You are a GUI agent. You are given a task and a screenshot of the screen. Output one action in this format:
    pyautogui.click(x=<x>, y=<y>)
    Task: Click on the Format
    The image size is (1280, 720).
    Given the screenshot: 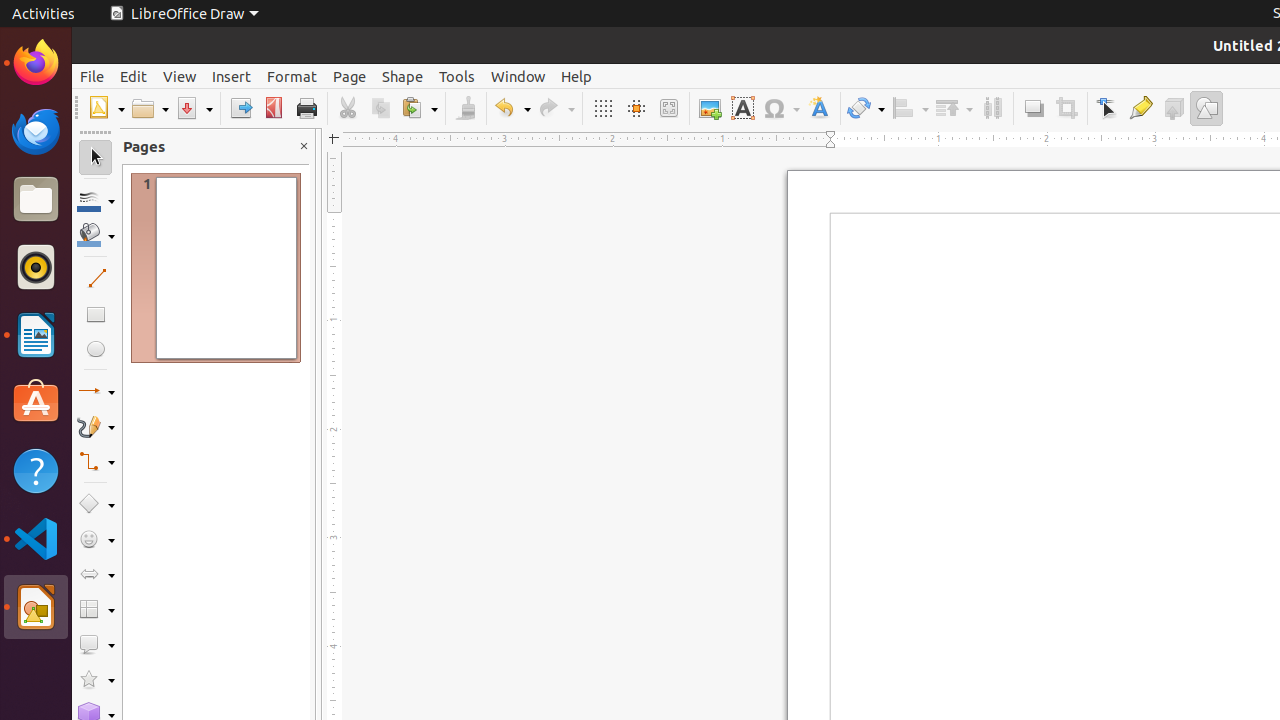 What is the action you would take?
    pyautogui.click(x=292, y=76)
    